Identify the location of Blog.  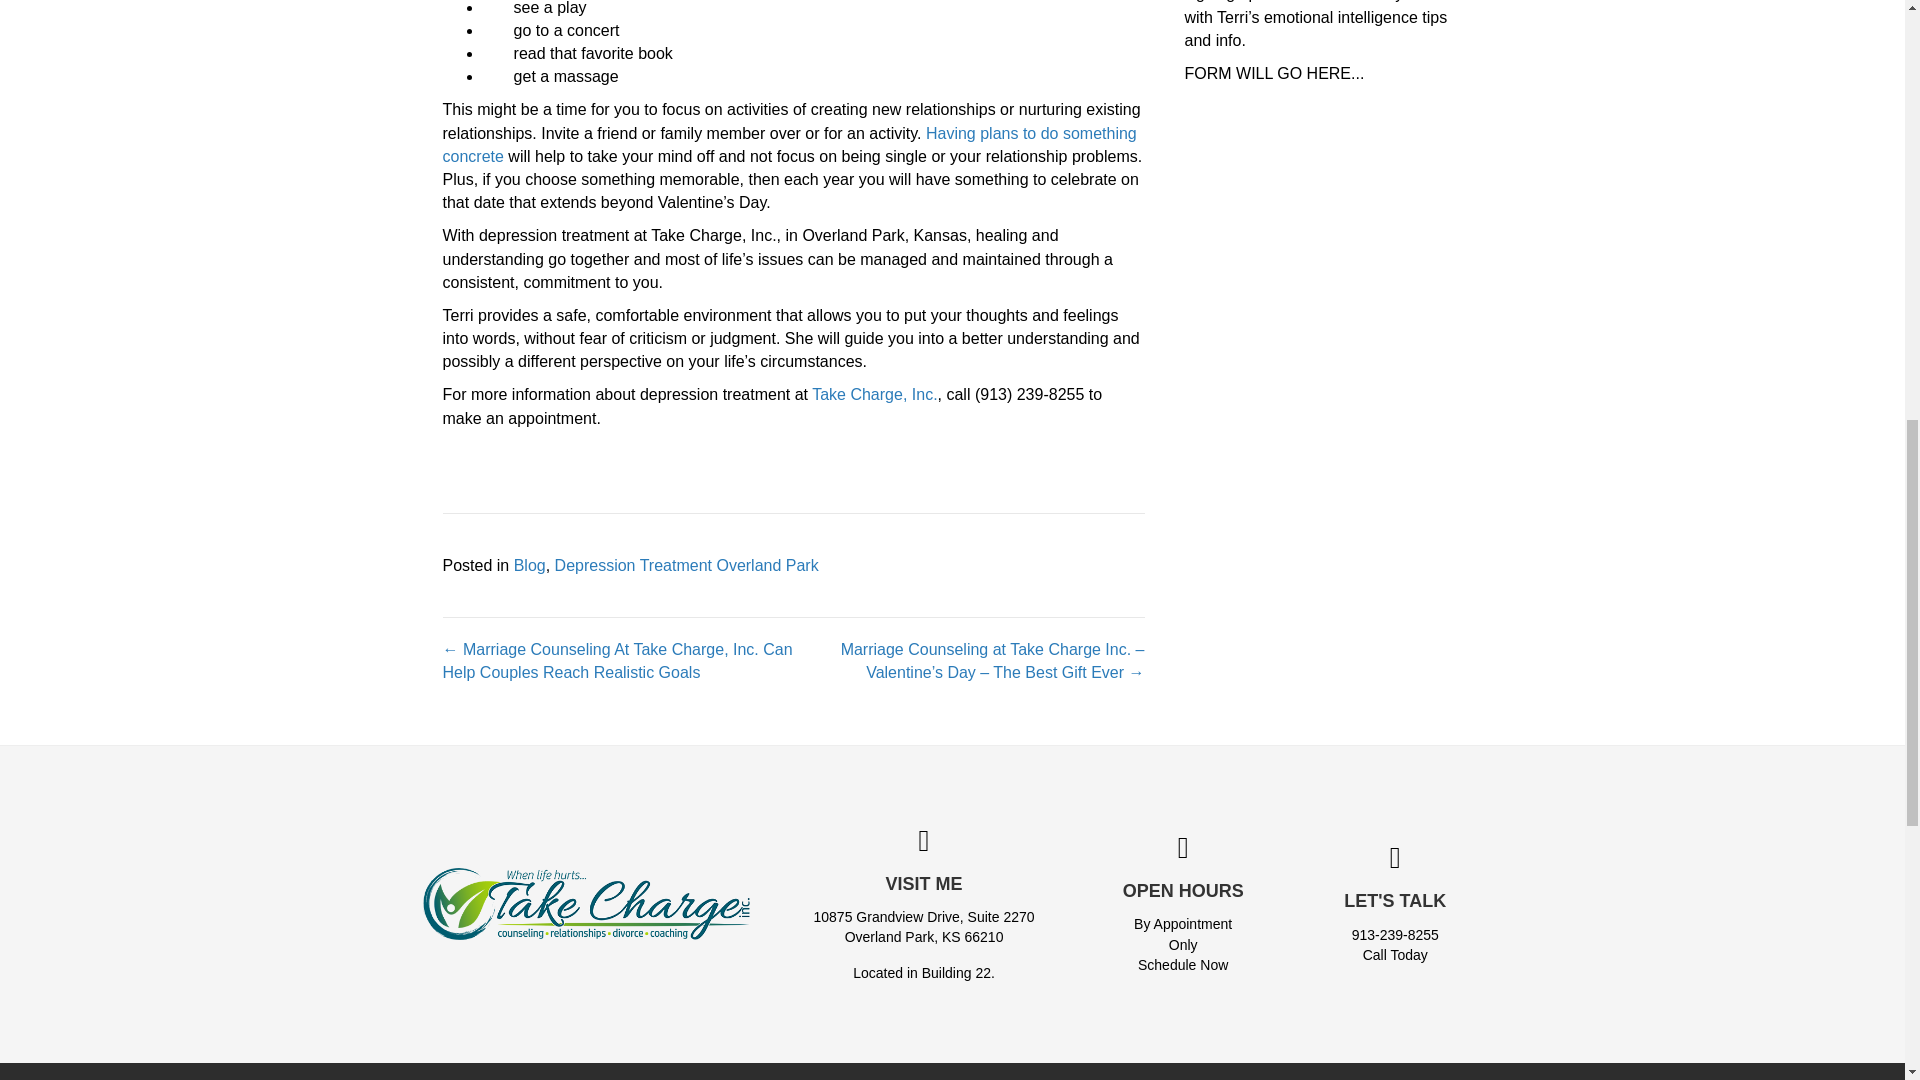
(530, 565).